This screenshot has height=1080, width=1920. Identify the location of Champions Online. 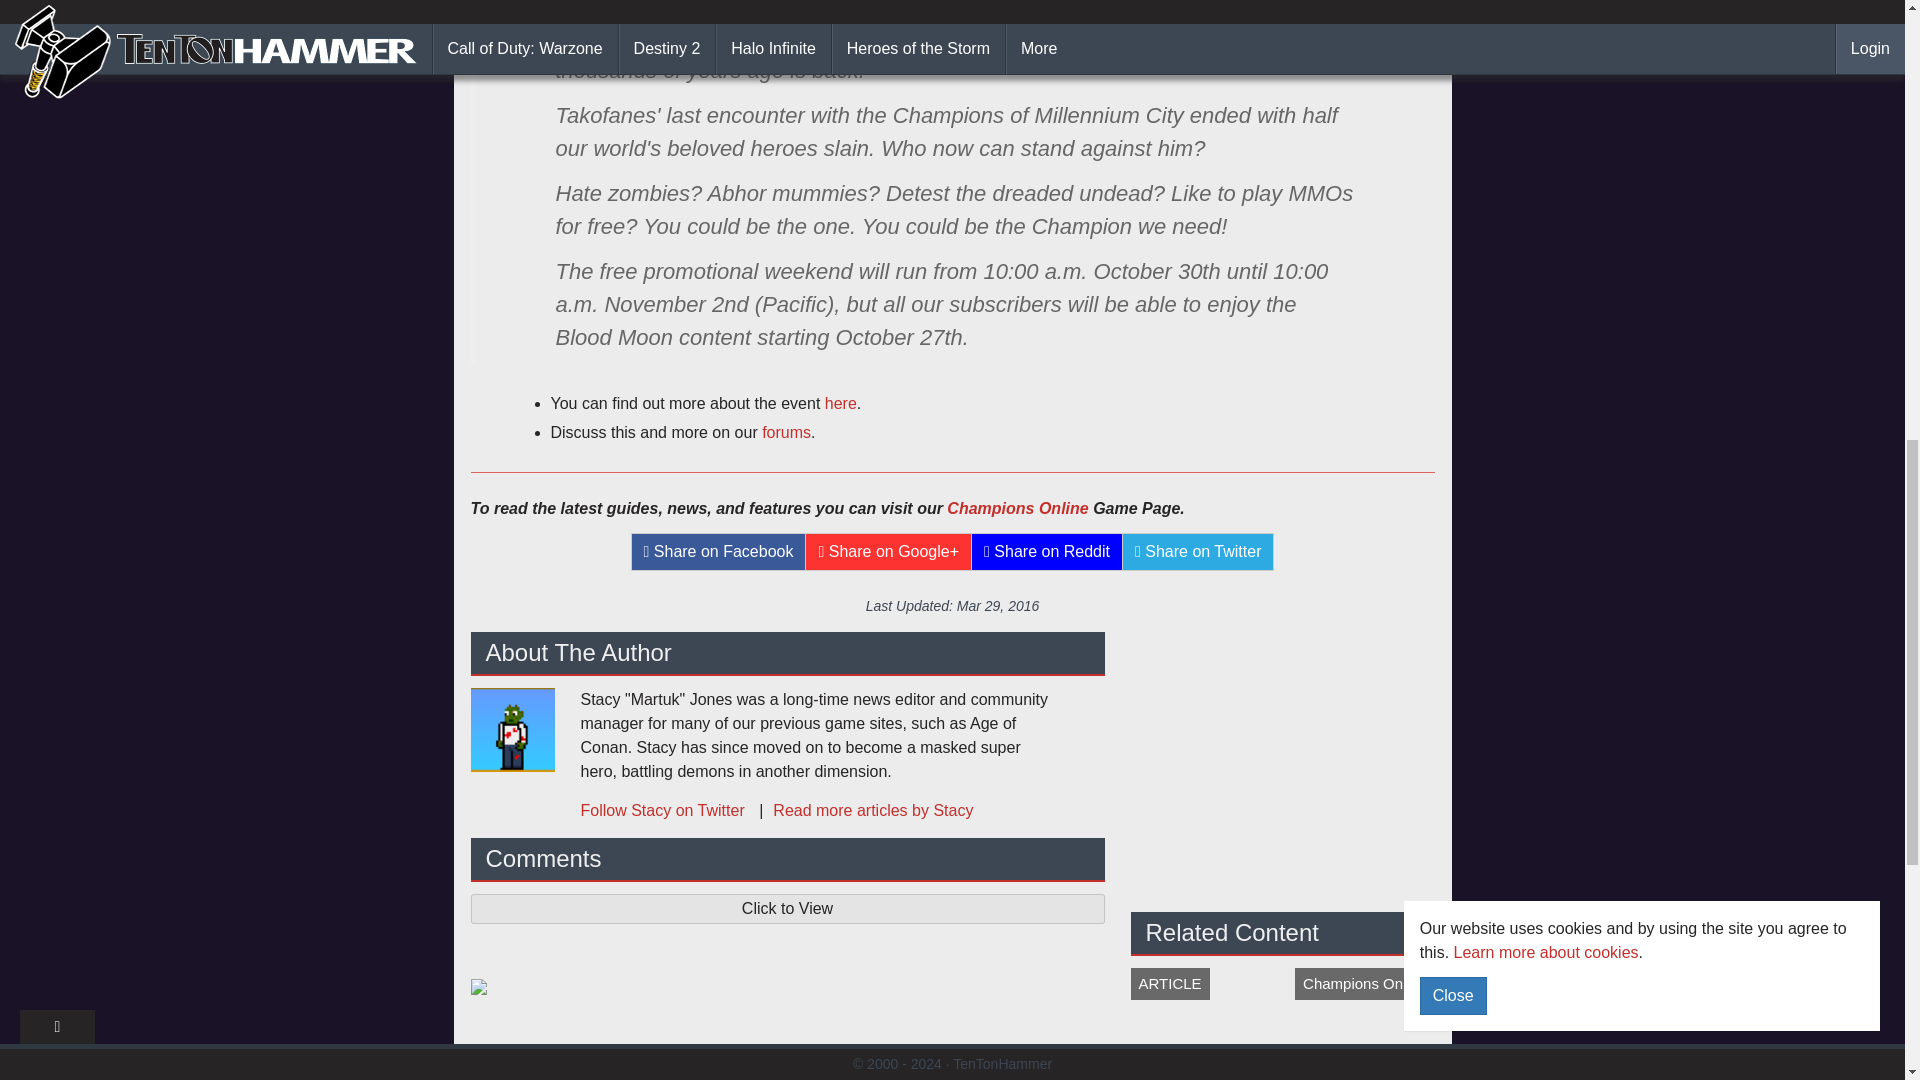
(1017, 508).